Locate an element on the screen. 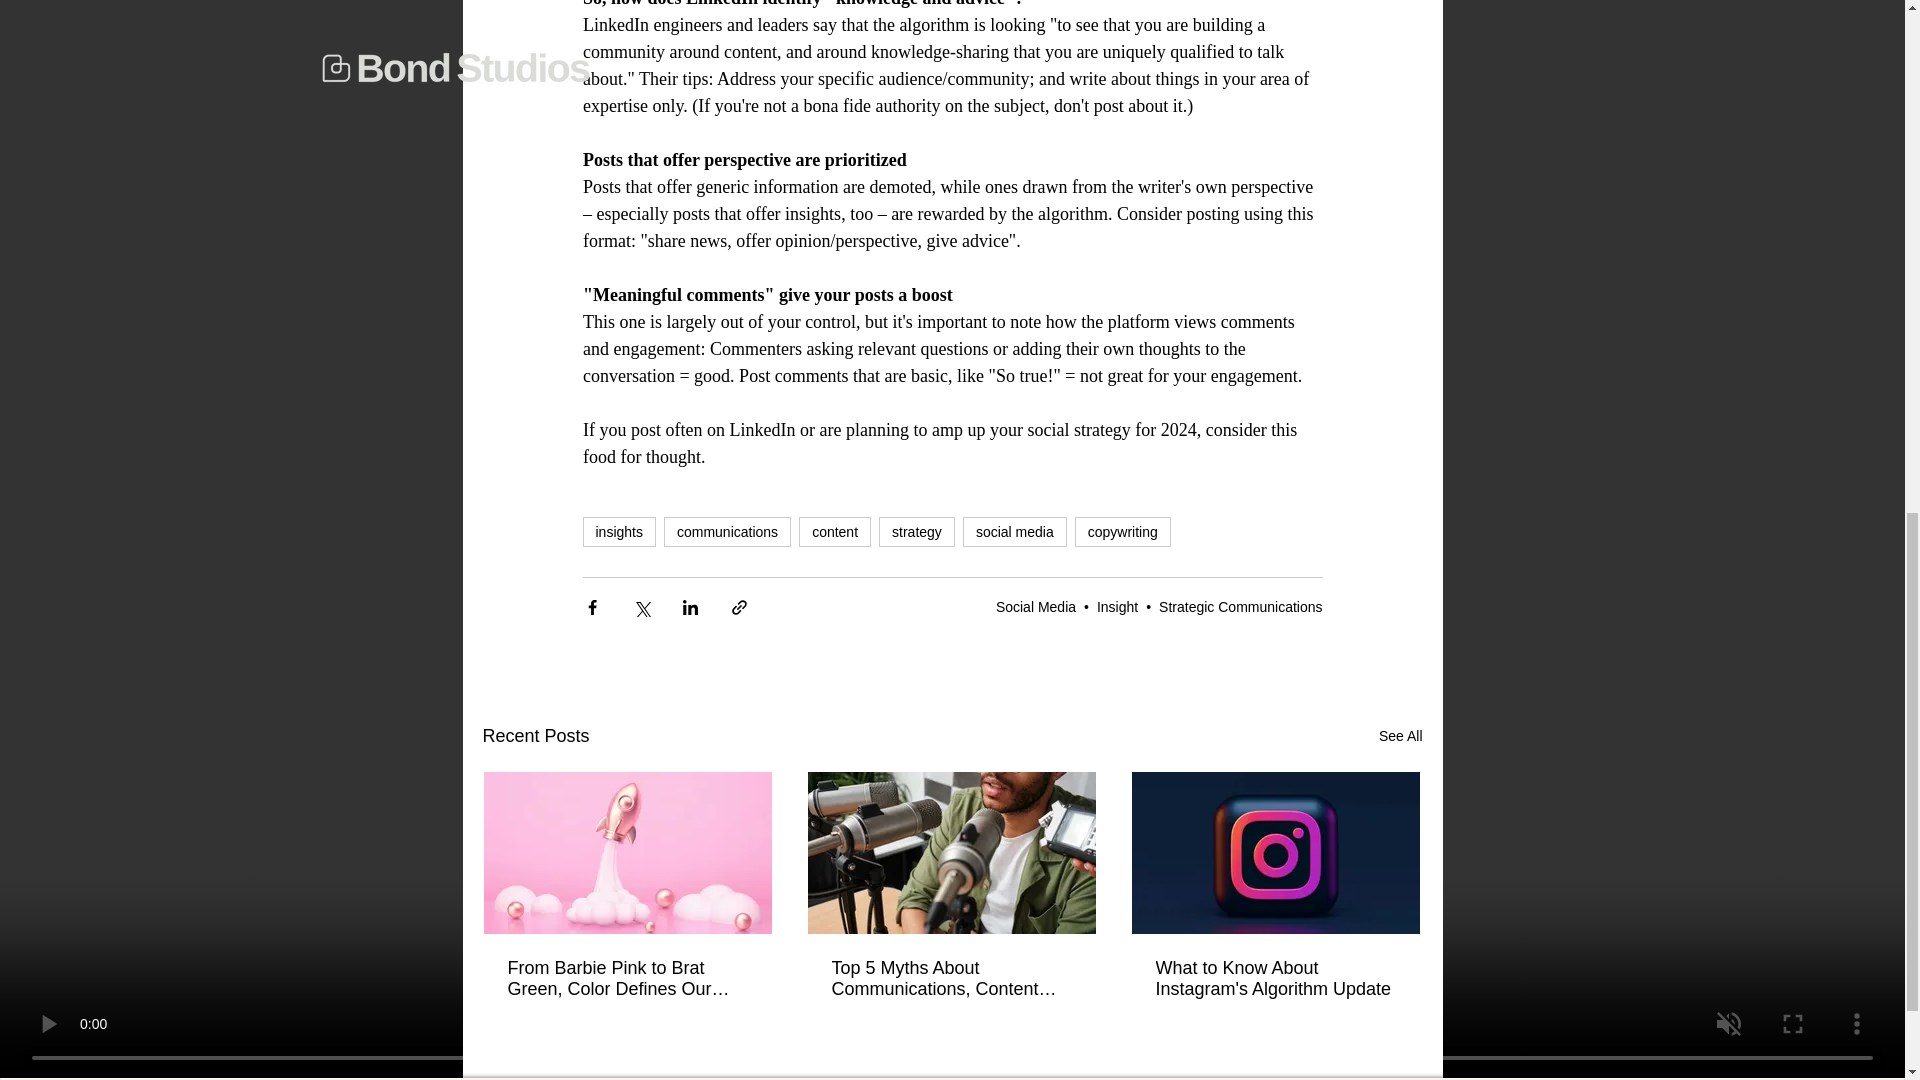 This screenshot has width=1920, height=1080. strategy is located at coordinates (916, 532).